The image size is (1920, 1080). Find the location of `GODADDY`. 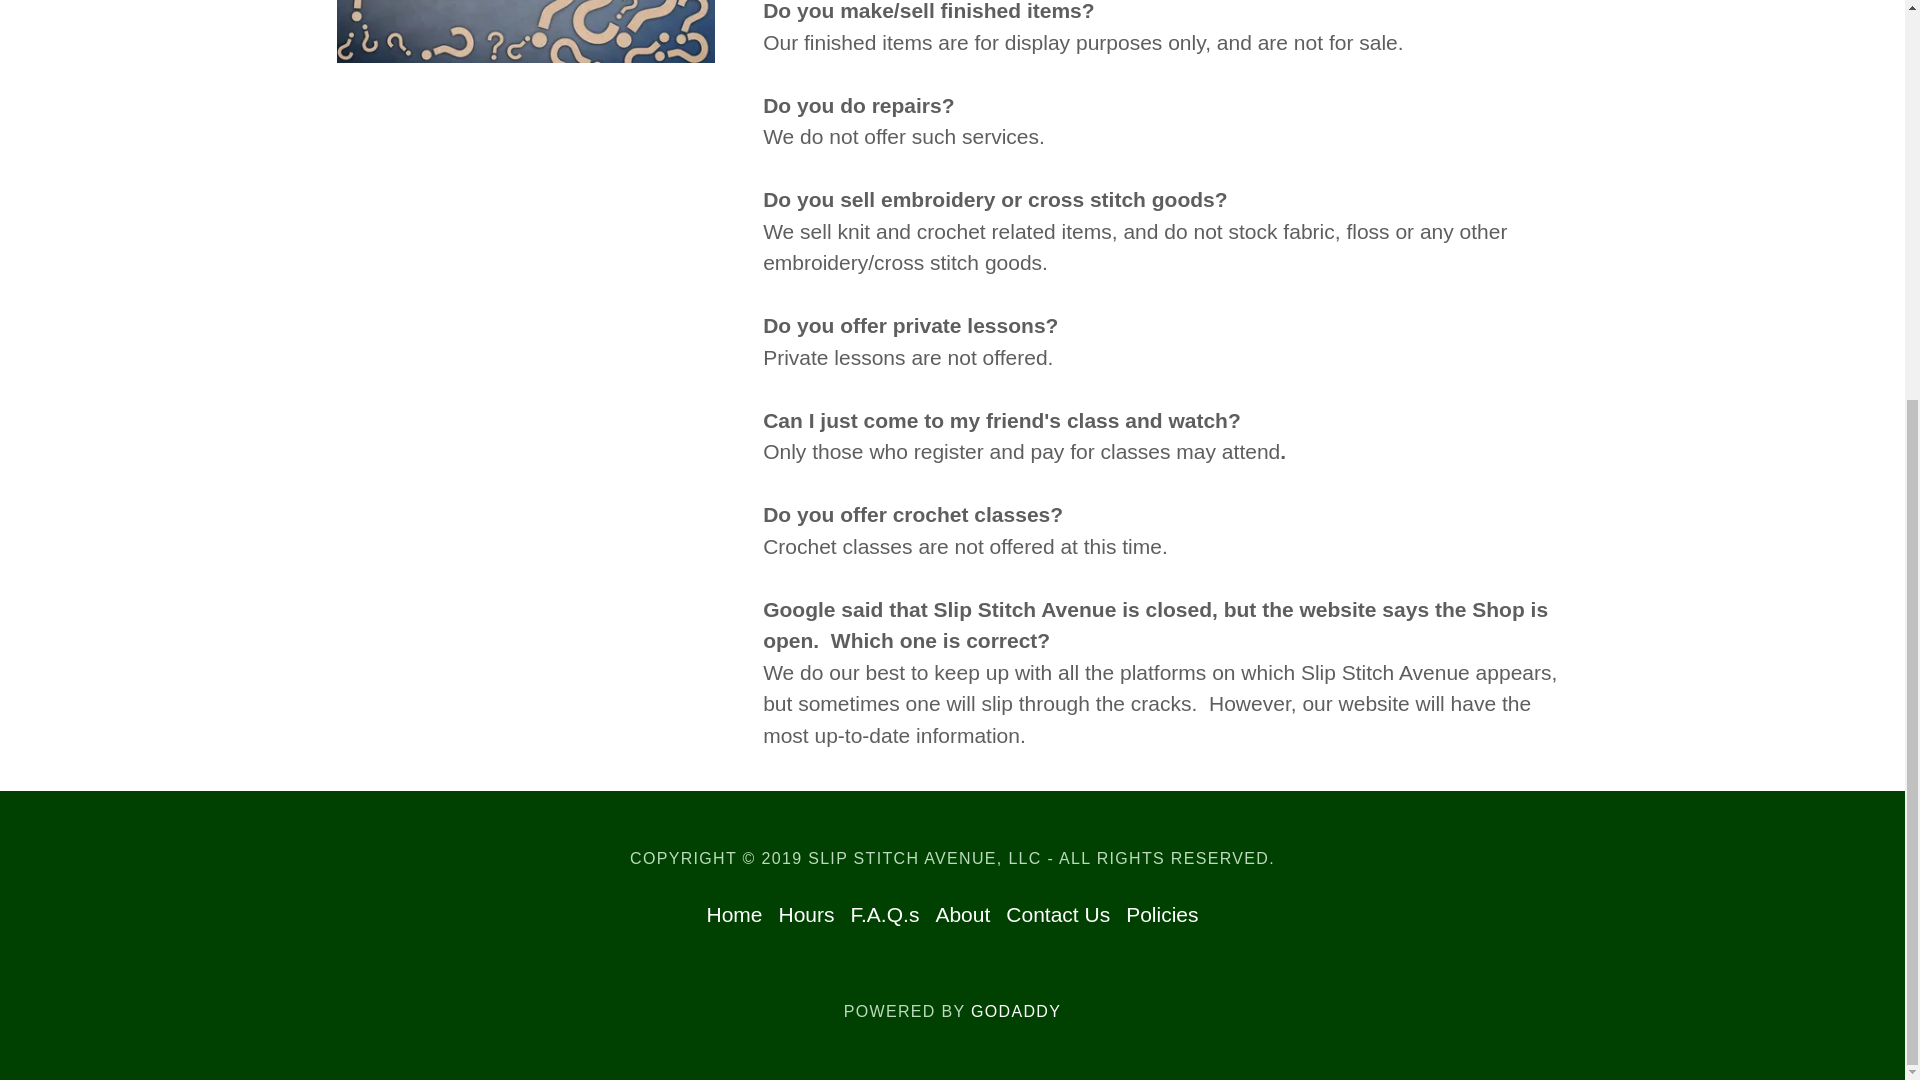

GODADDY is located at coordinates (1016, 1011).